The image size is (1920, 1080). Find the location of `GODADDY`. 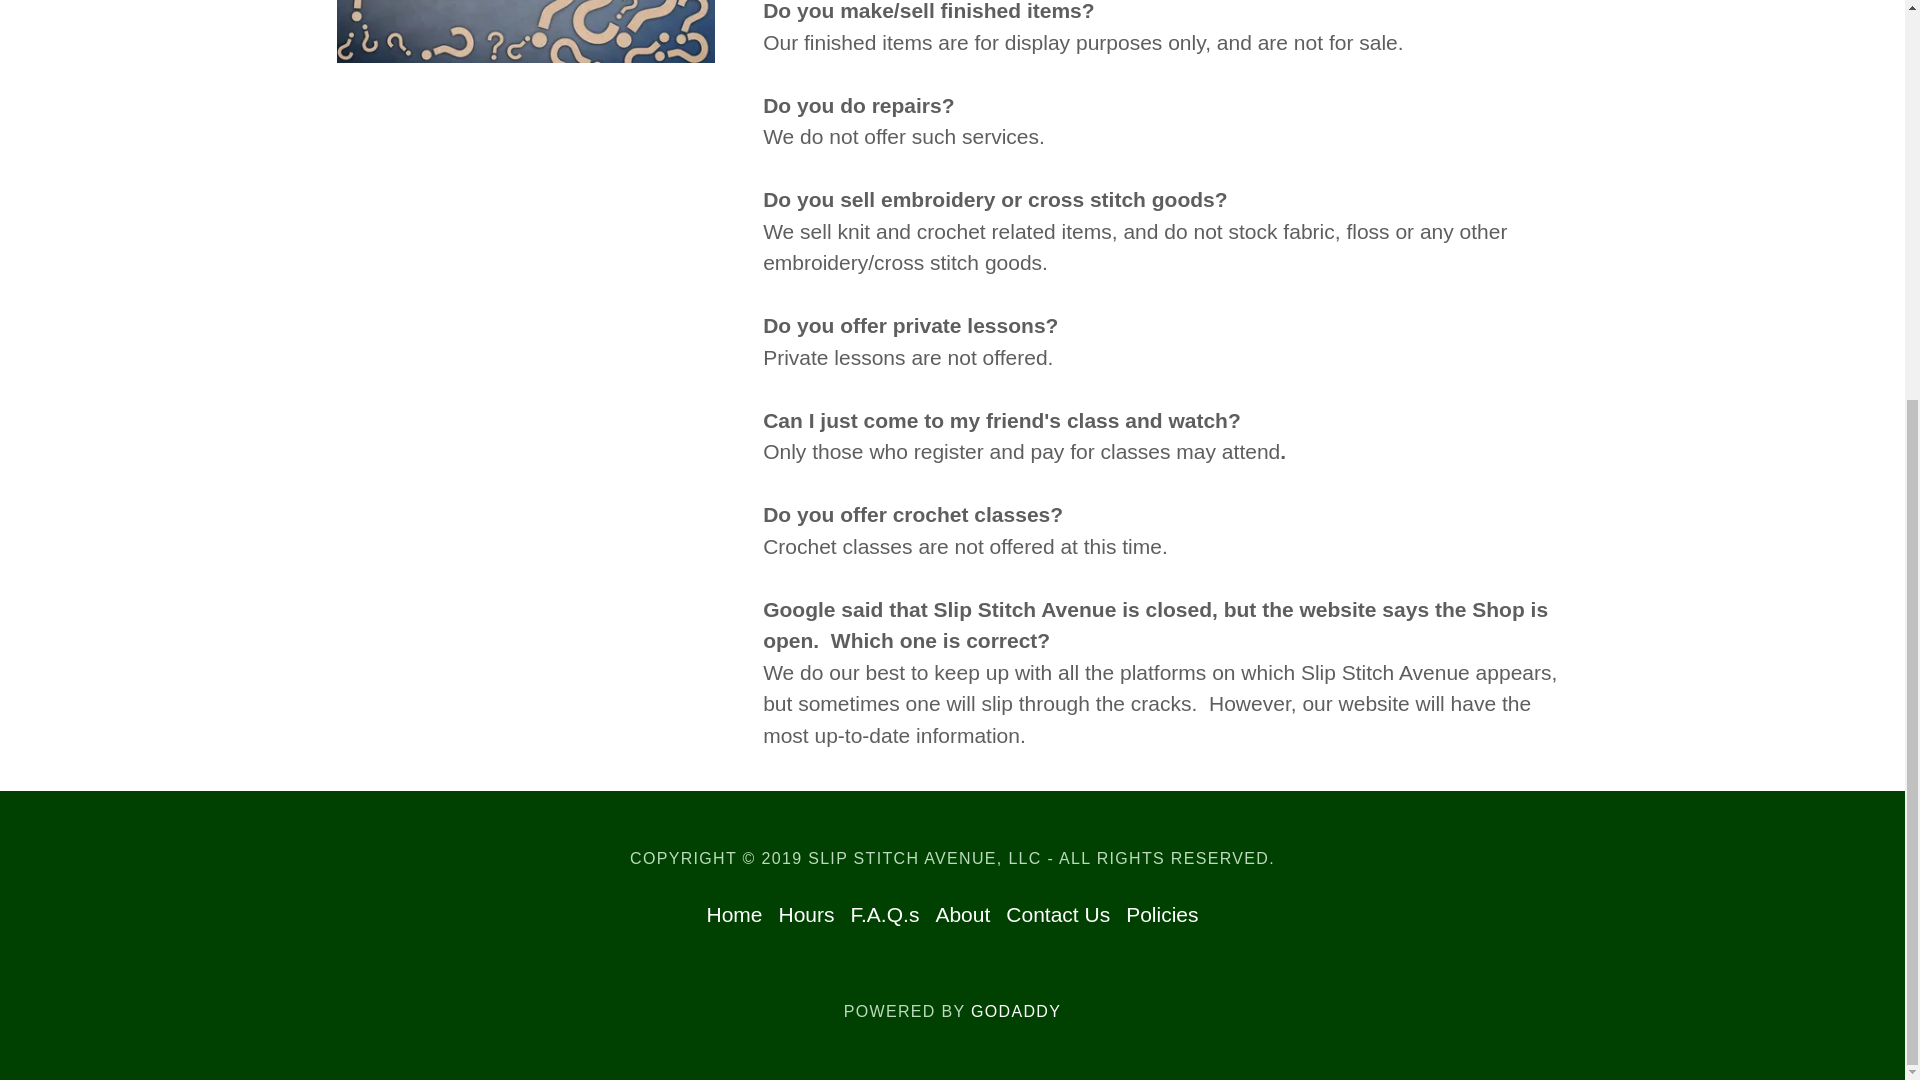

GODADDY is located at coordinates (1016, 1011).